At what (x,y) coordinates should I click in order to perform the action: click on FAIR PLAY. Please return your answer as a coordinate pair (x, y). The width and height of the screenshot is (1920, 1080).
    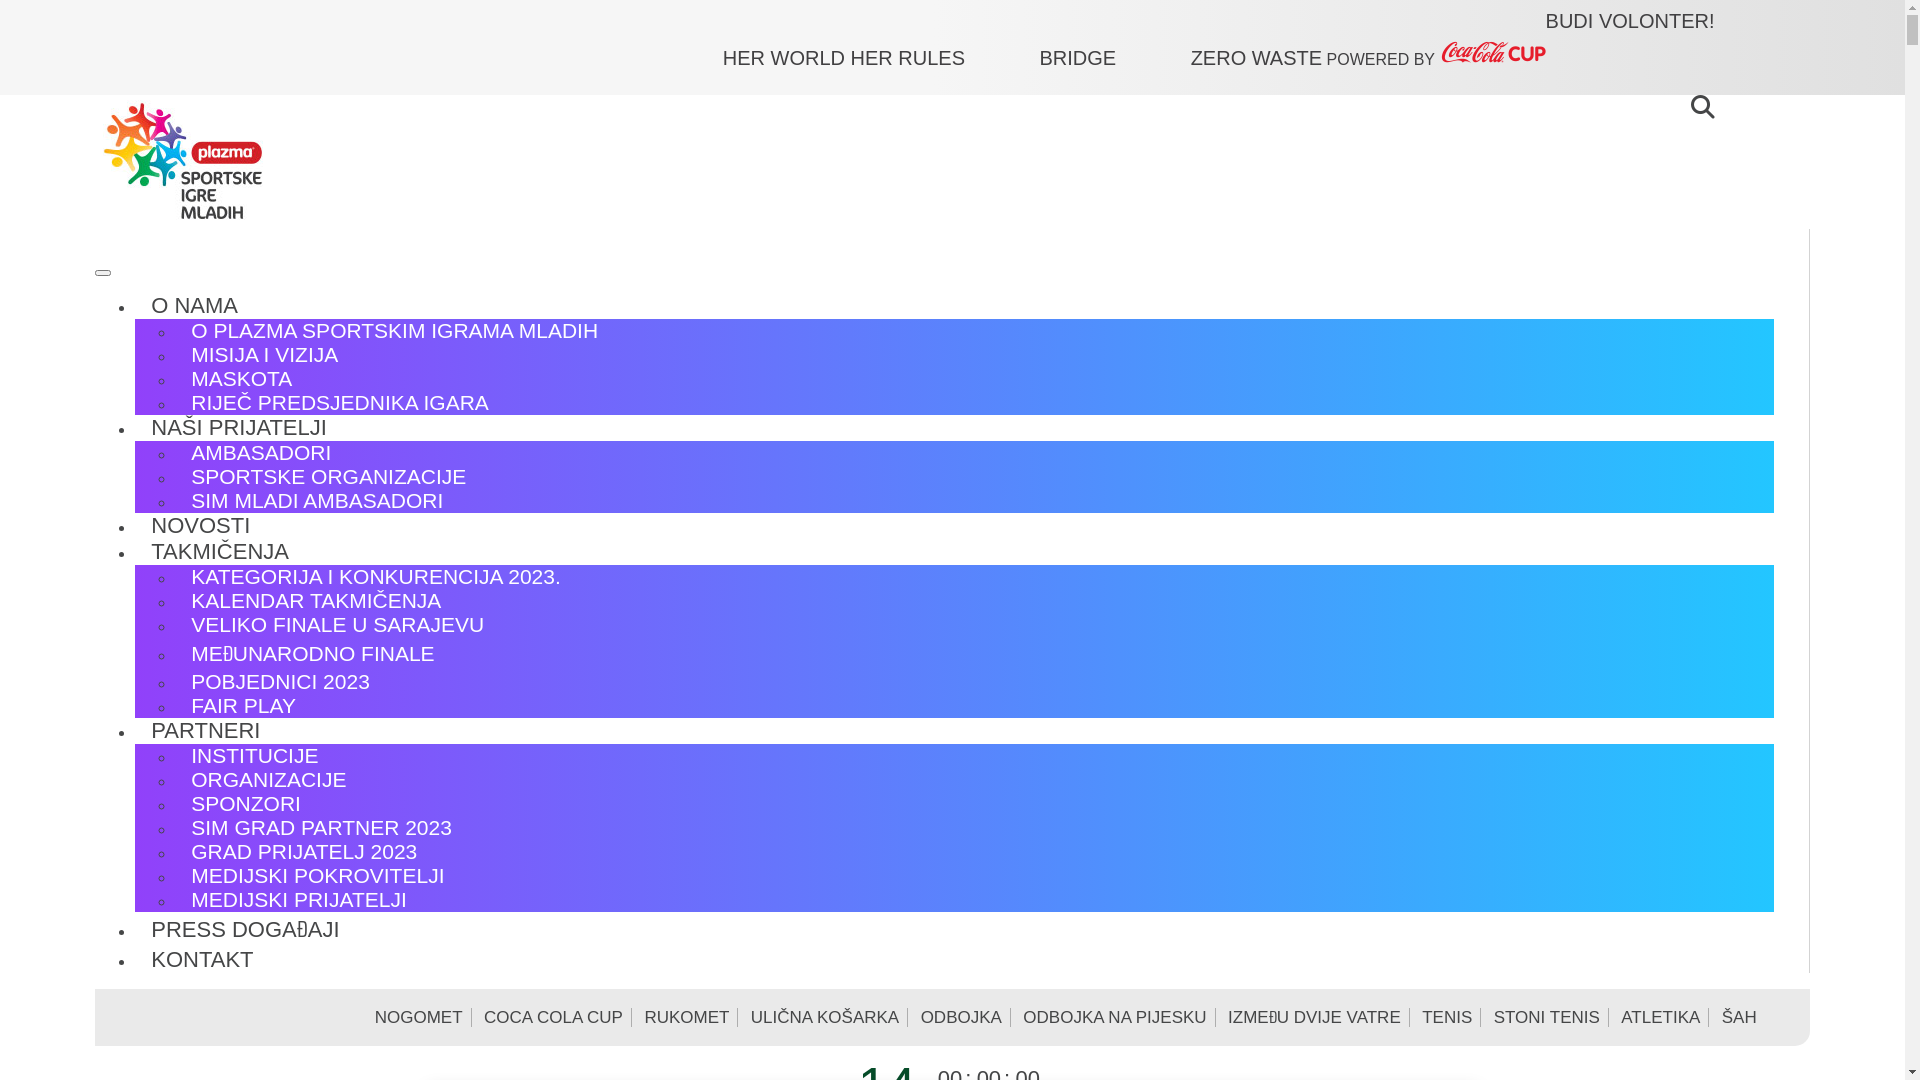
    Looking at the image, I should click on (244, 706).